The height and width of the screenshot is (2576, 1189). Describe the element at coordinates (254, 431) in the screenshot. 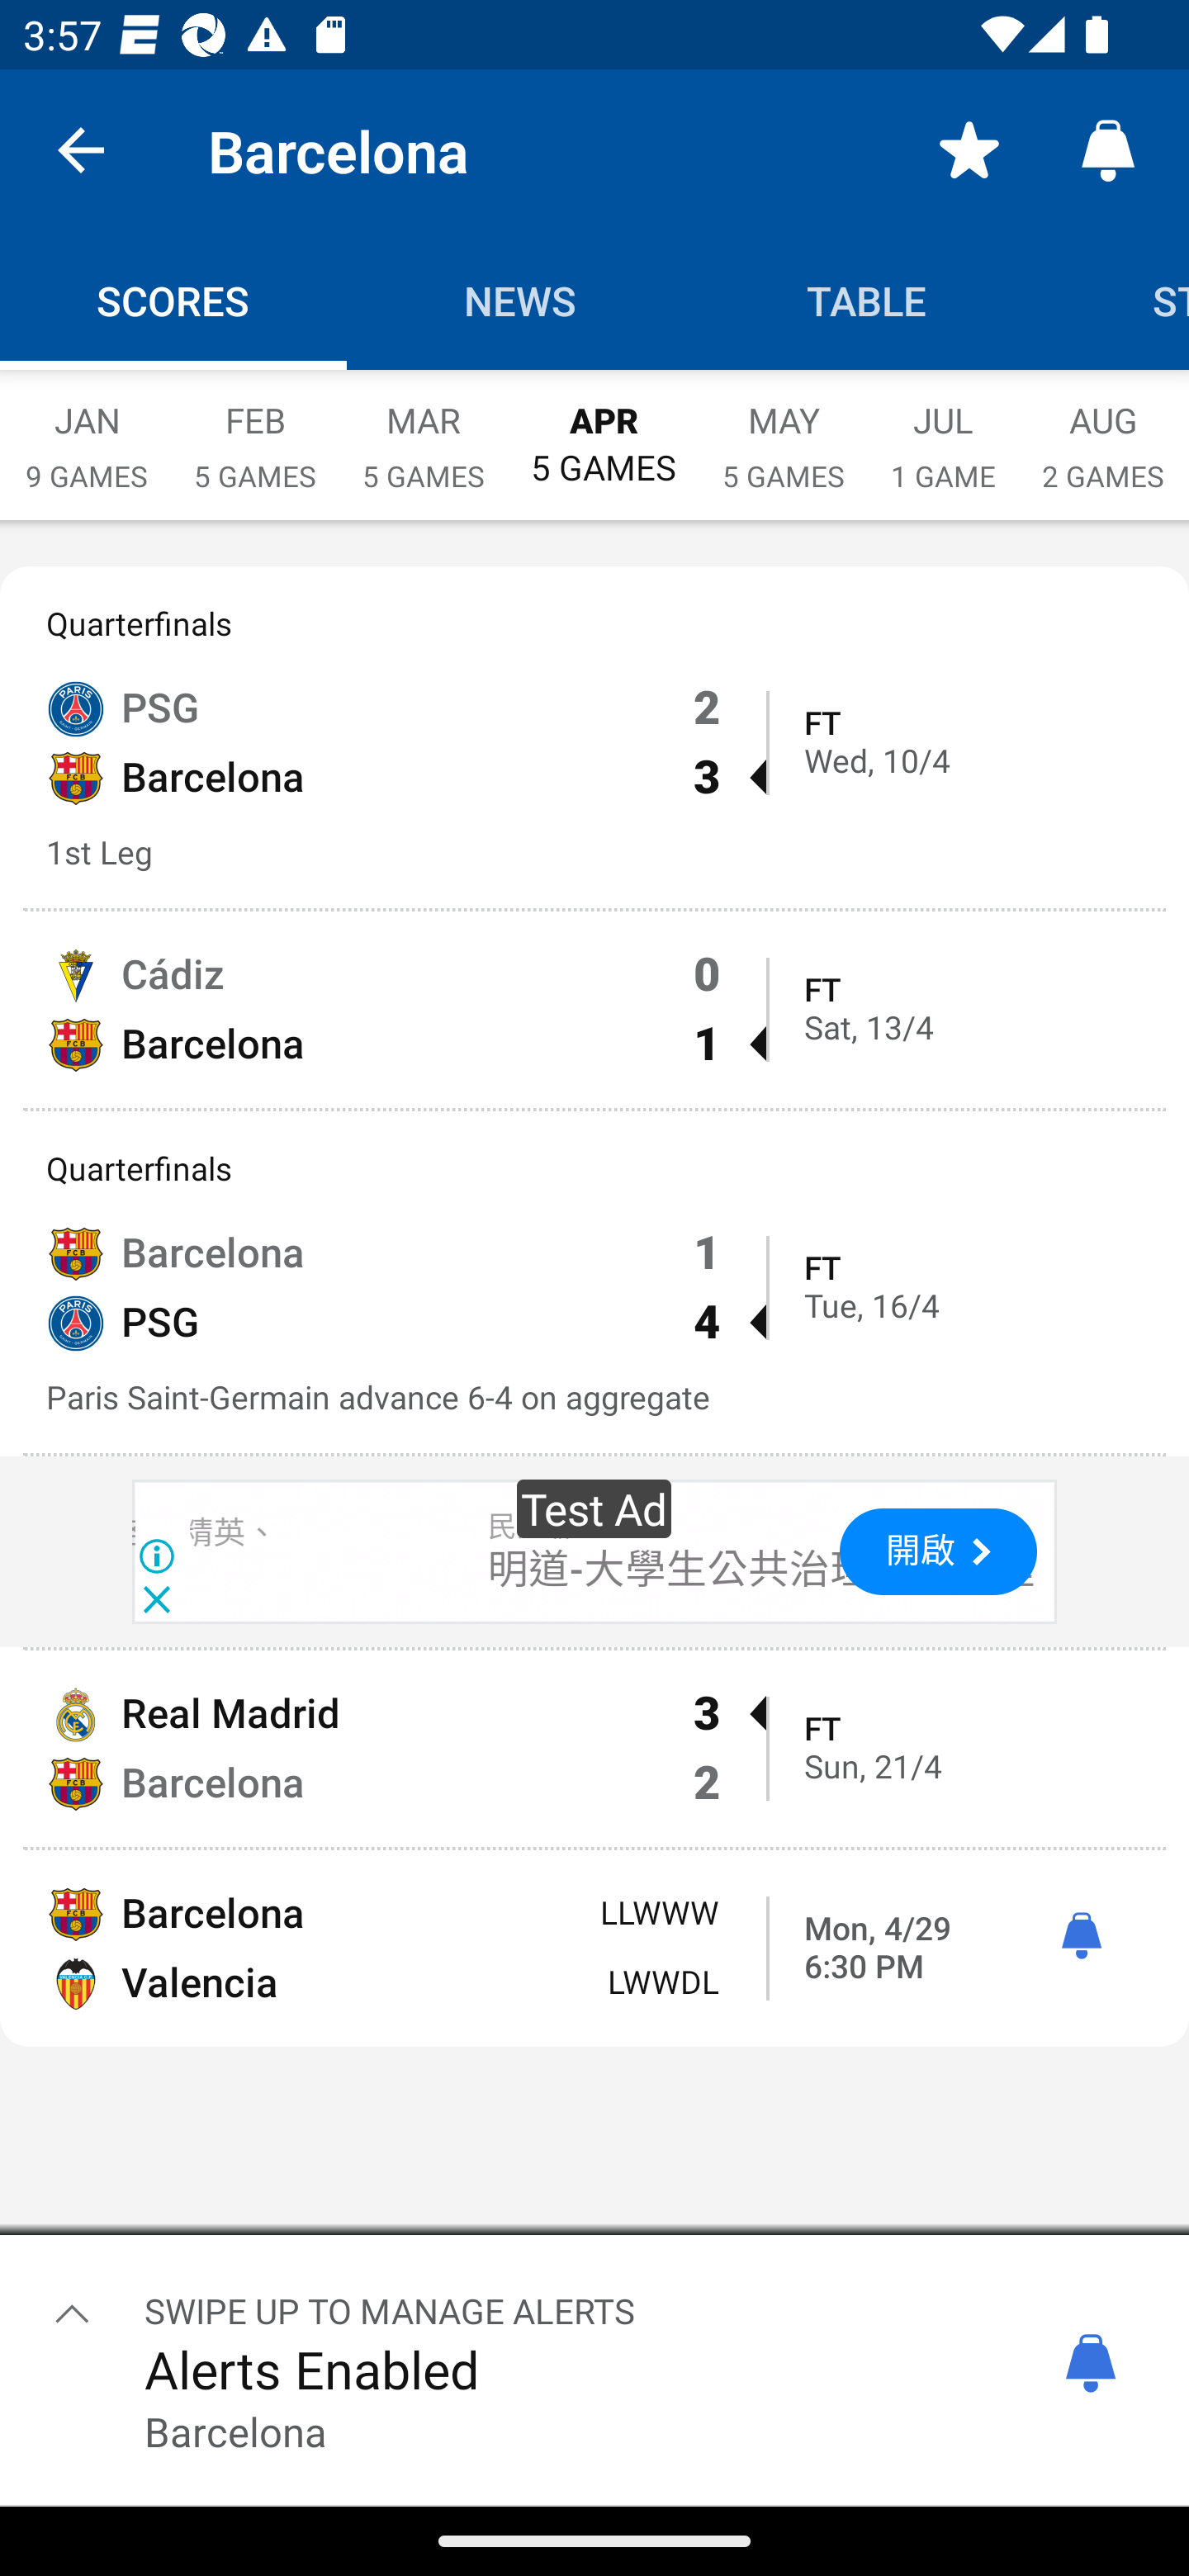

I see `FEB 5 GAMES` at that location.